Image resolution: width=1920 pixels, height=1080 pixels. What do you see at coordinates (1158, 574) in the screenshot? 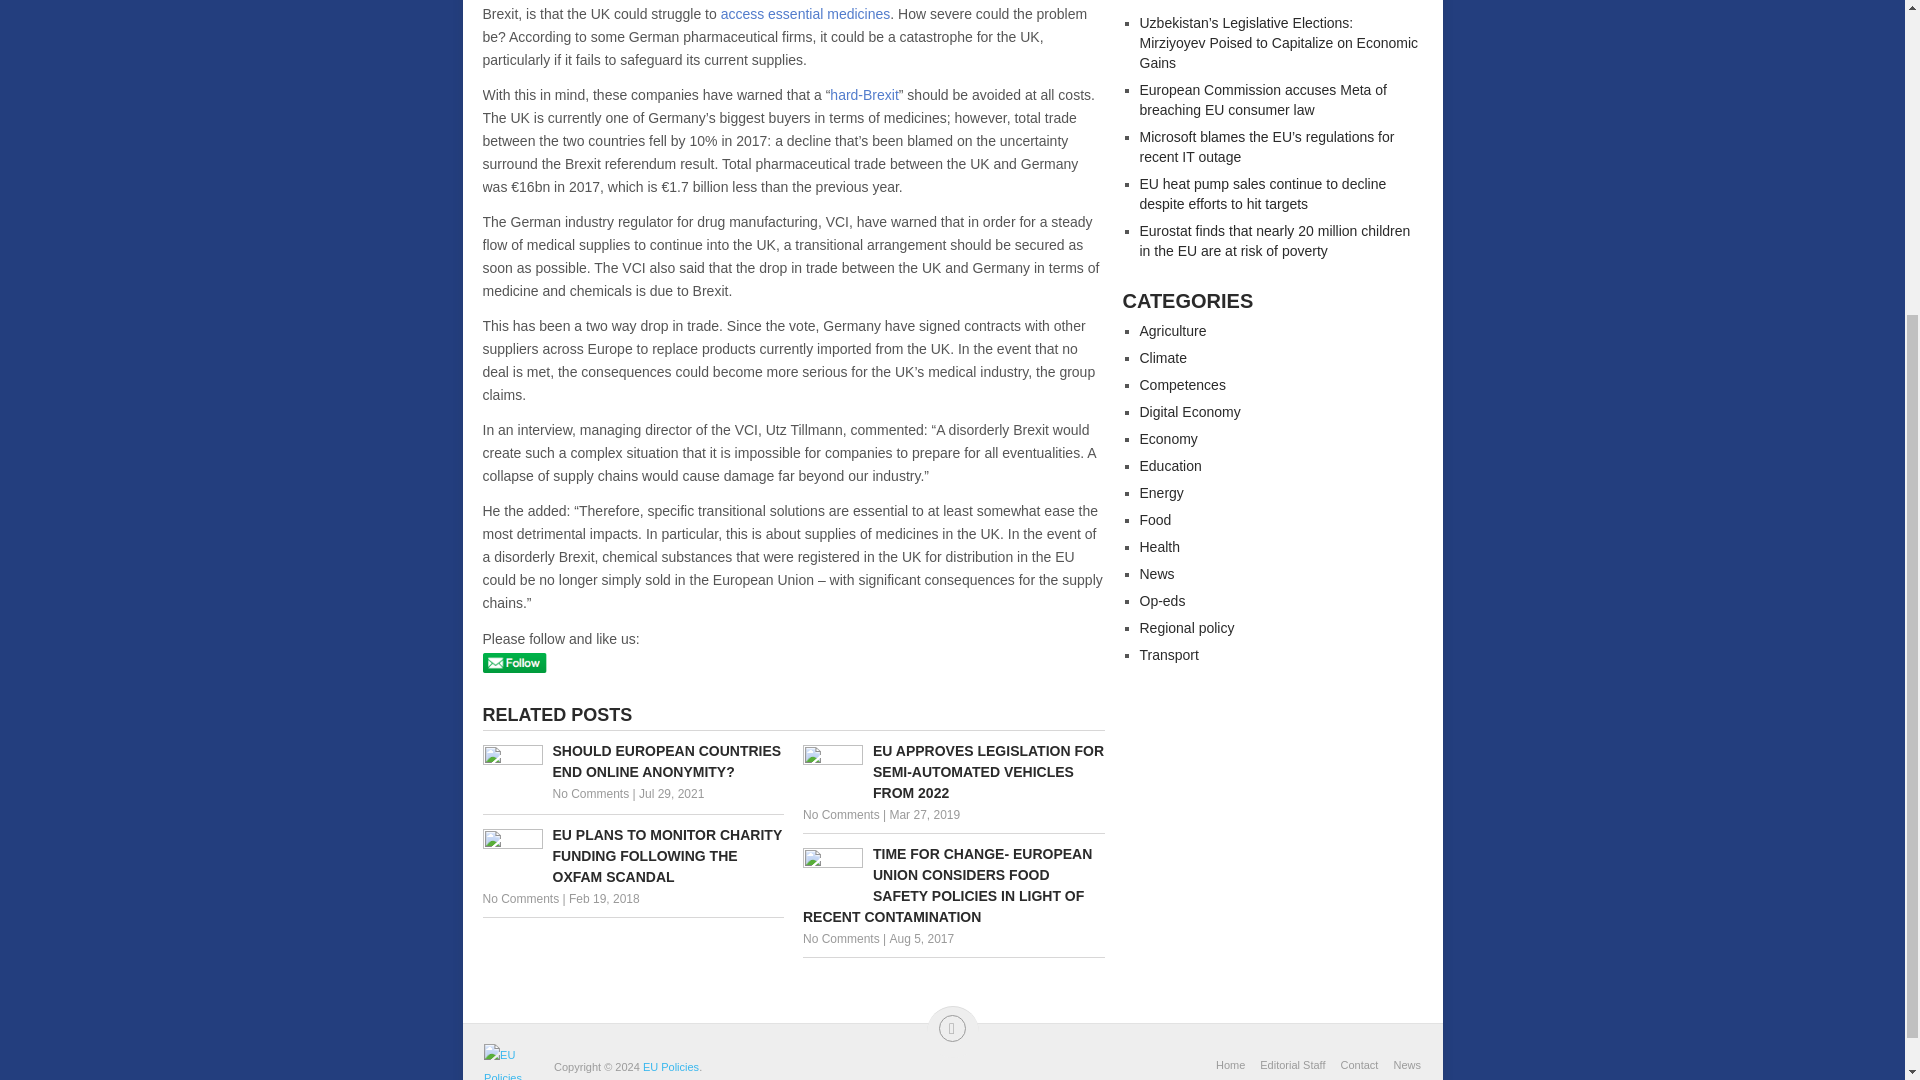
I see `News` at bounding box center [1158, 574].